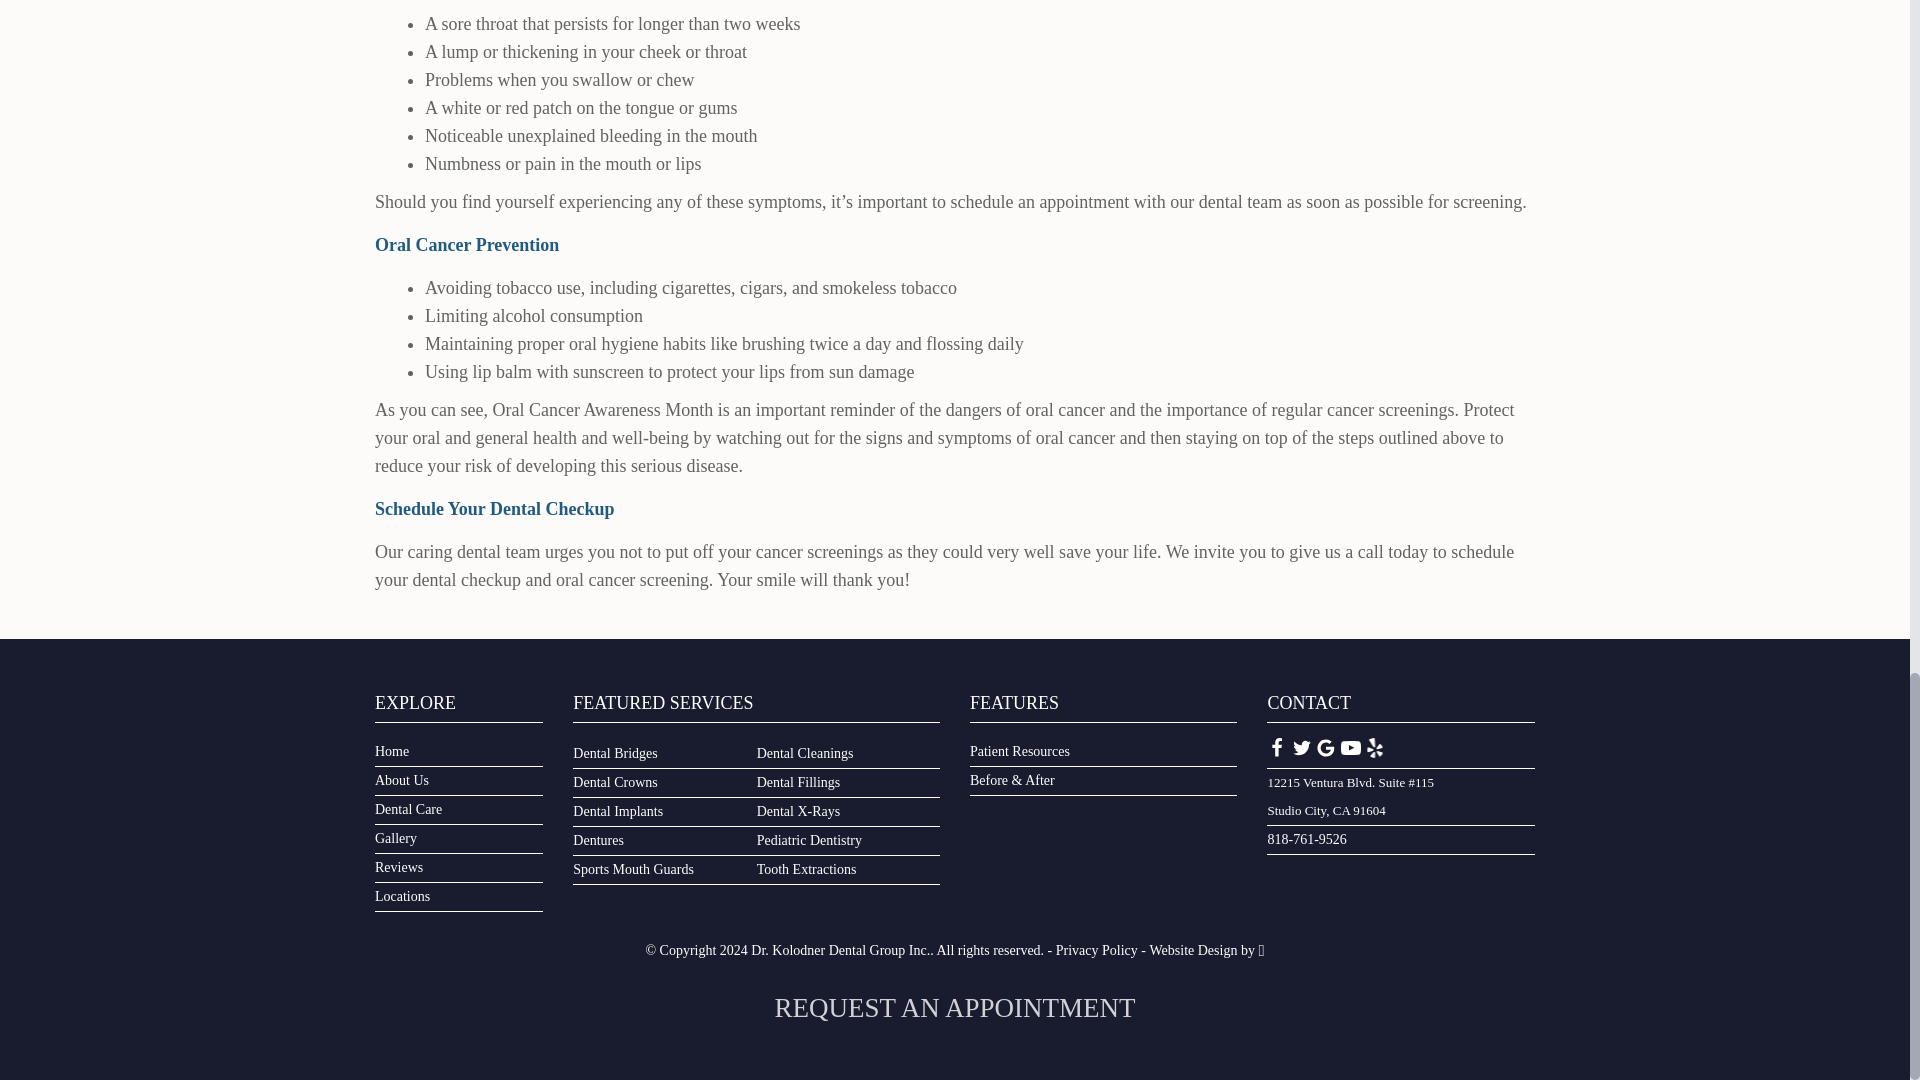 This screenshot has height=1080, width=1920. What do you see at coordinates (1374, 748) in the screenshot?
I see `Yelp icon` at bounding box center [1374, 748].